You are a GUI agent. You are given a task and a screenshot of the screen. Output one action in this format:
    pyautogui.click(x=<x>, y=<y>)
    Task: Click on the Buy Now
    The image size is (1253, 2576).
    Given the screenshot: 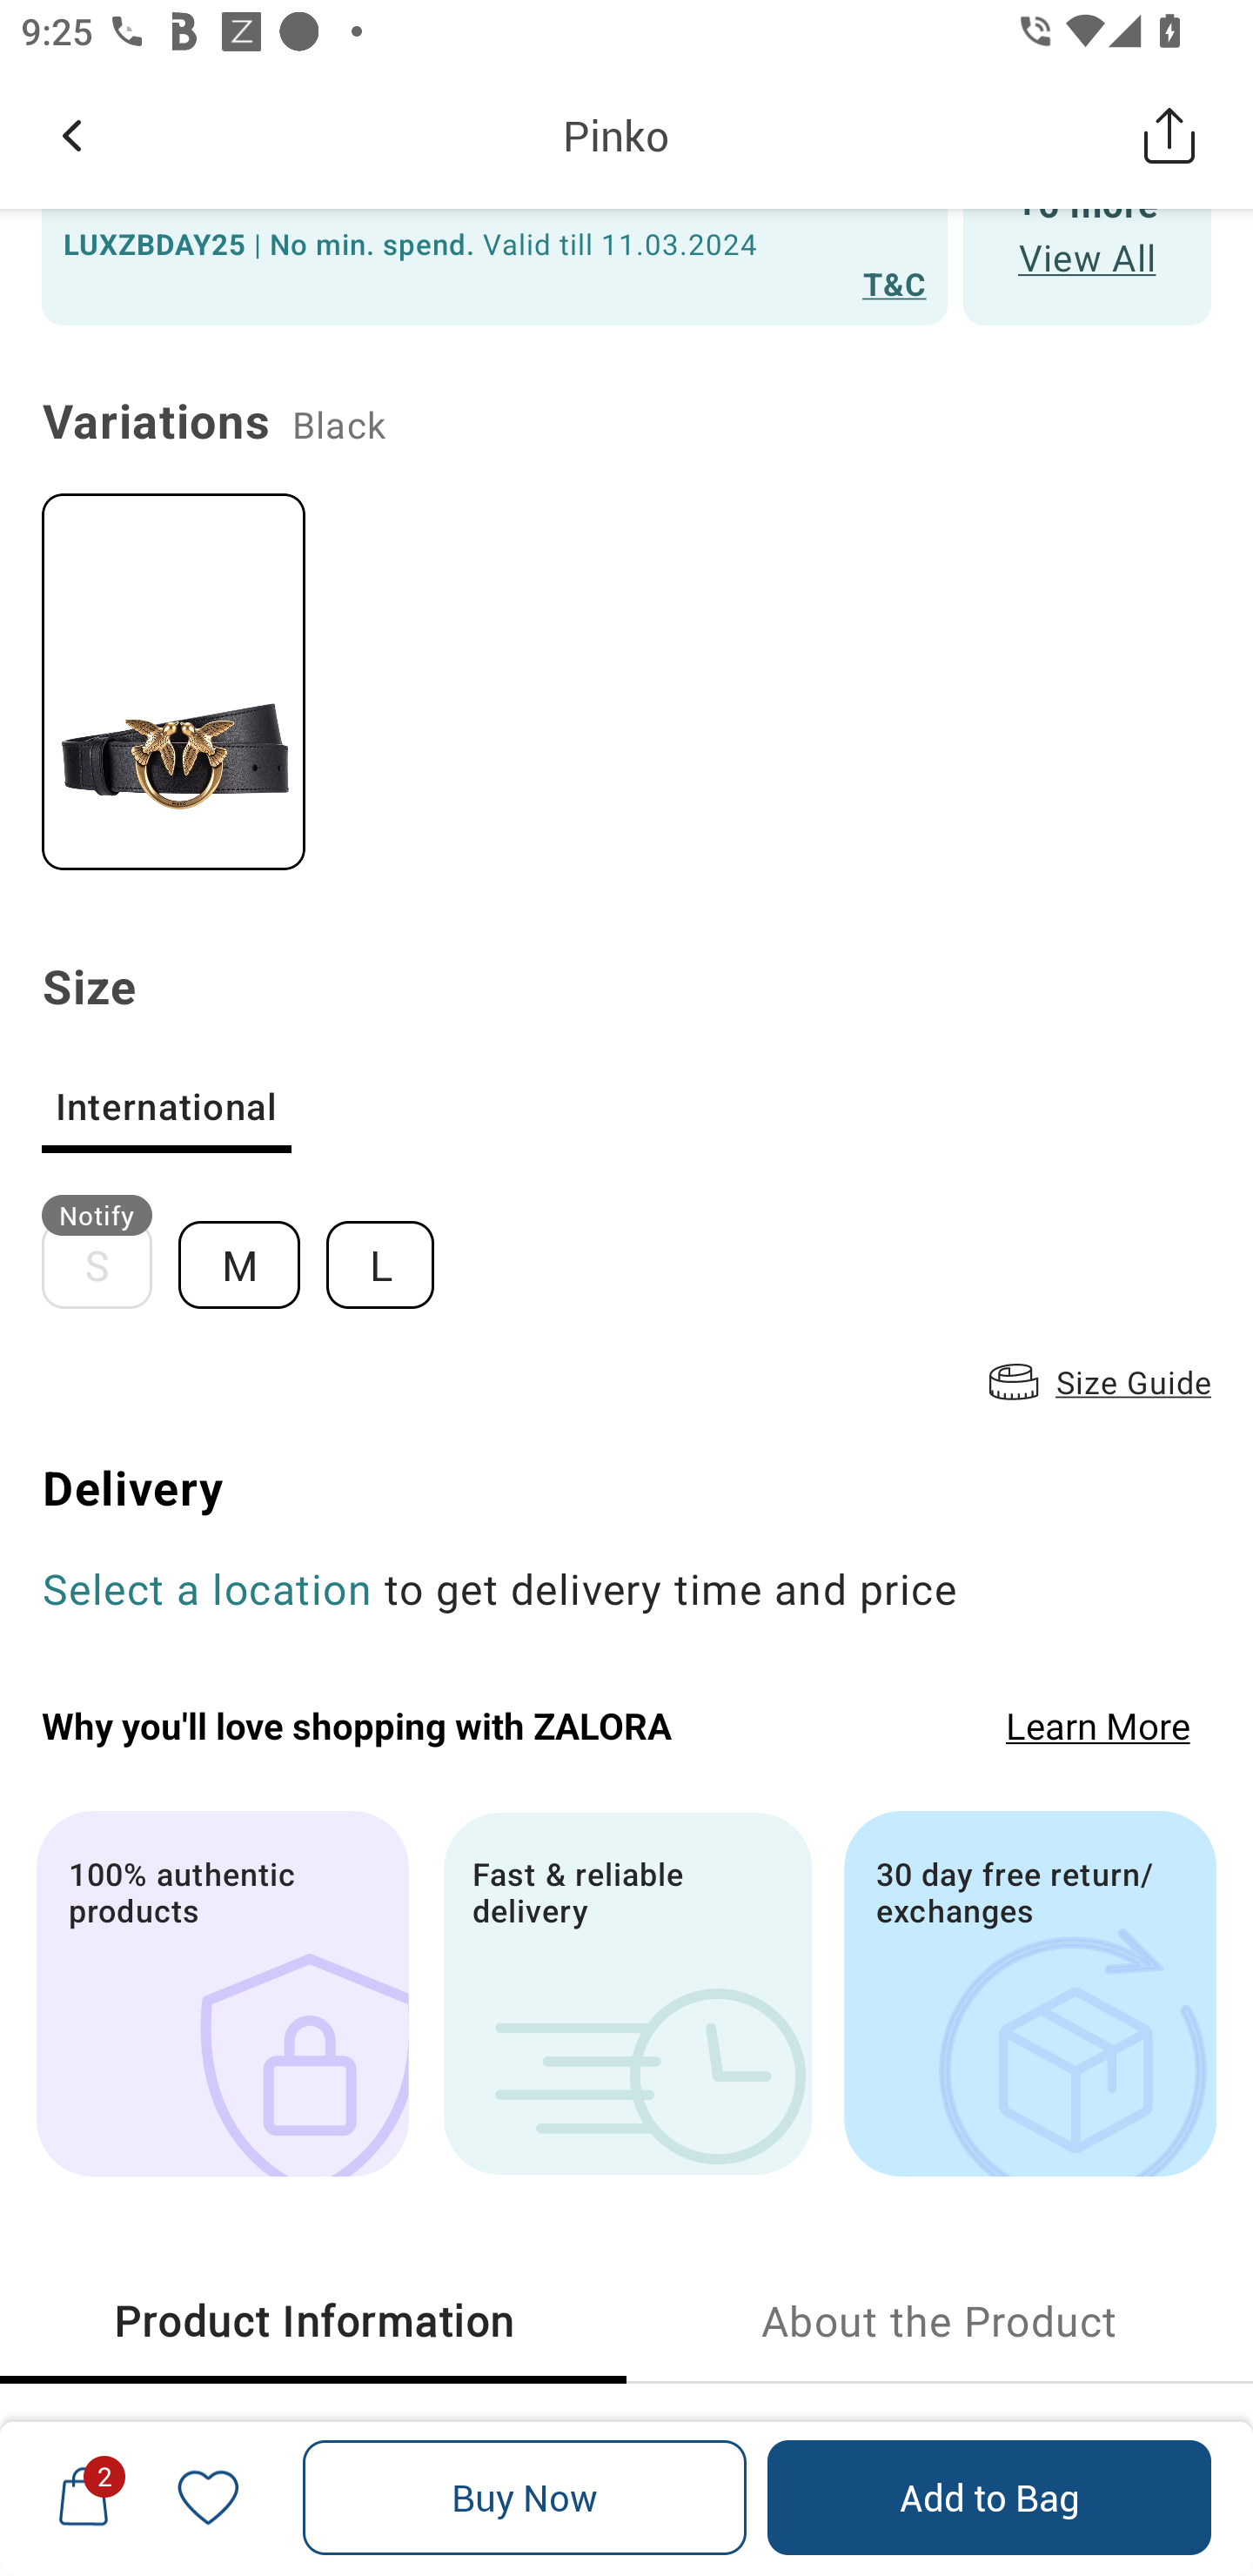 What is the action you would take?
    pyautogui.click(x=525, y=2498)
    